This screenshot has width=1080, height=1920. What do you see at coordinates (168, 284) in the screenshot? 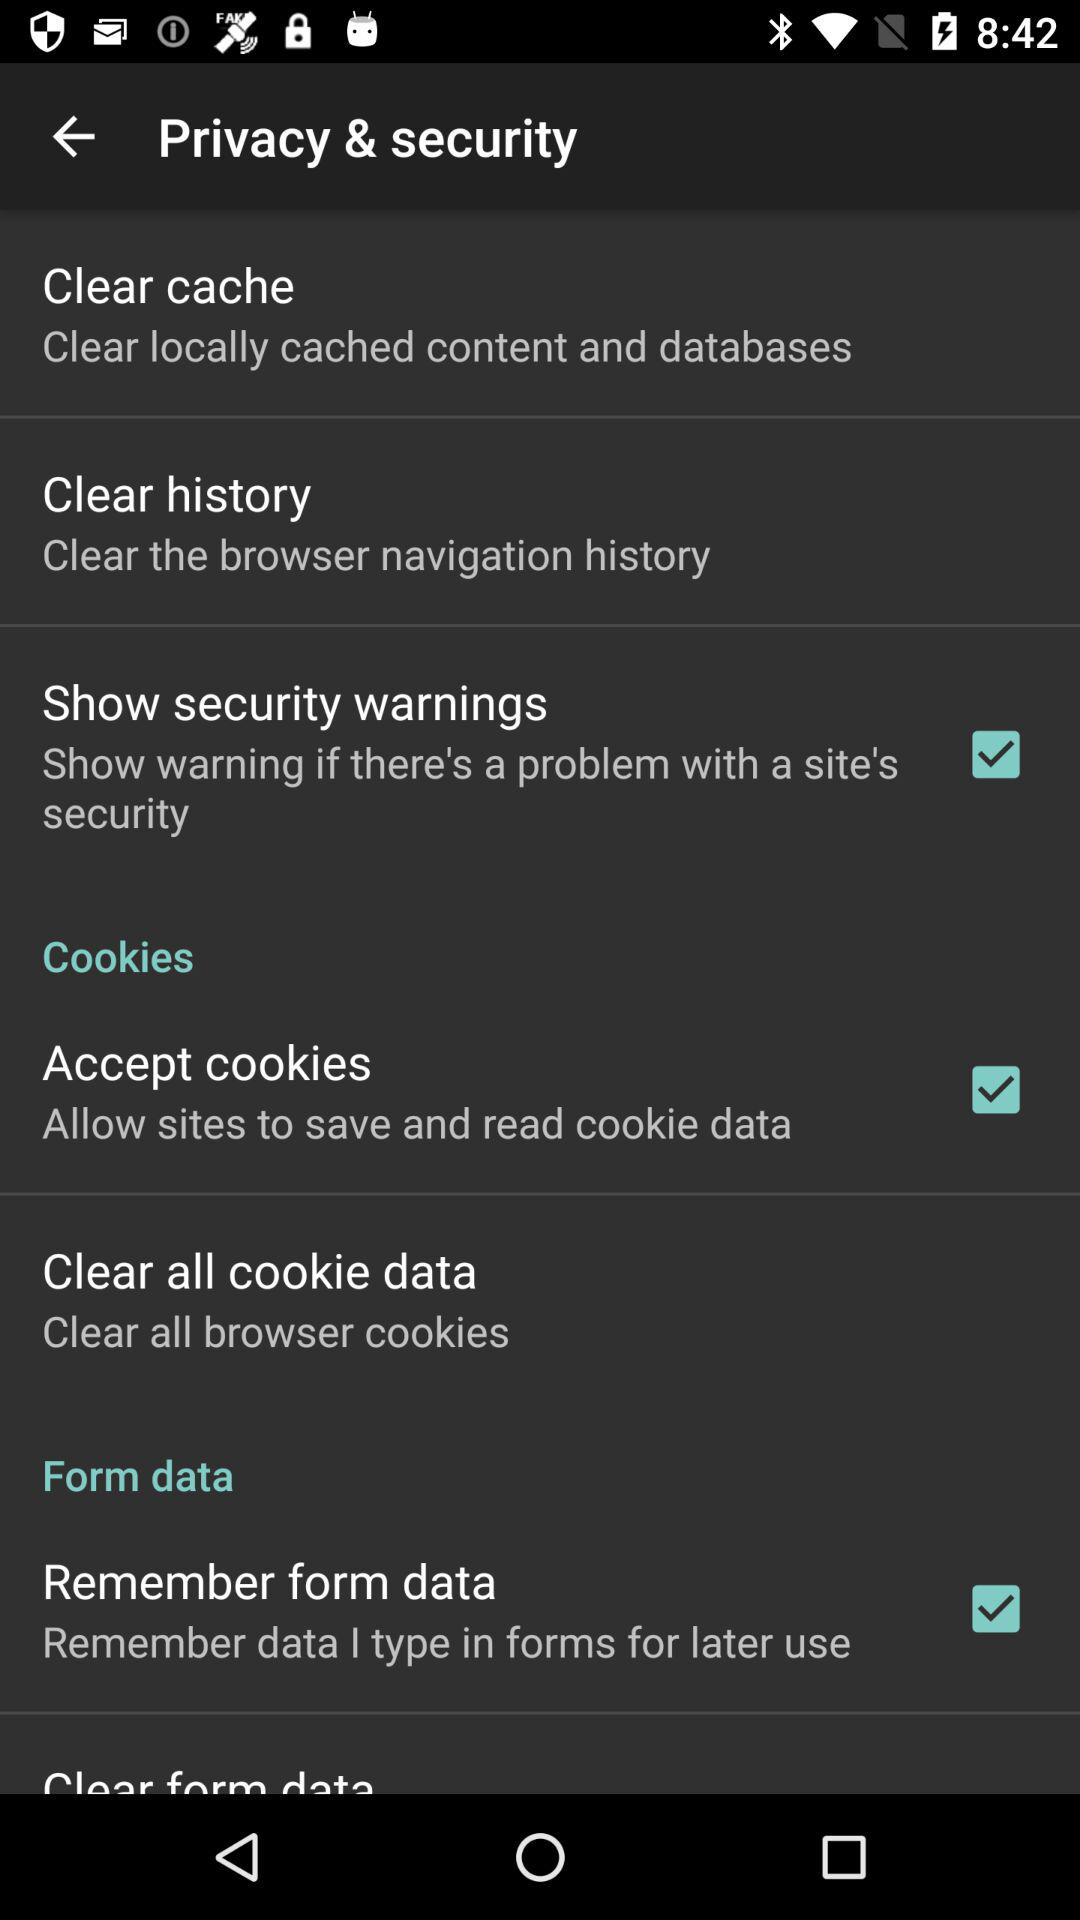
I see `click item above clear locally cached app` at bounding box center [168, 284].